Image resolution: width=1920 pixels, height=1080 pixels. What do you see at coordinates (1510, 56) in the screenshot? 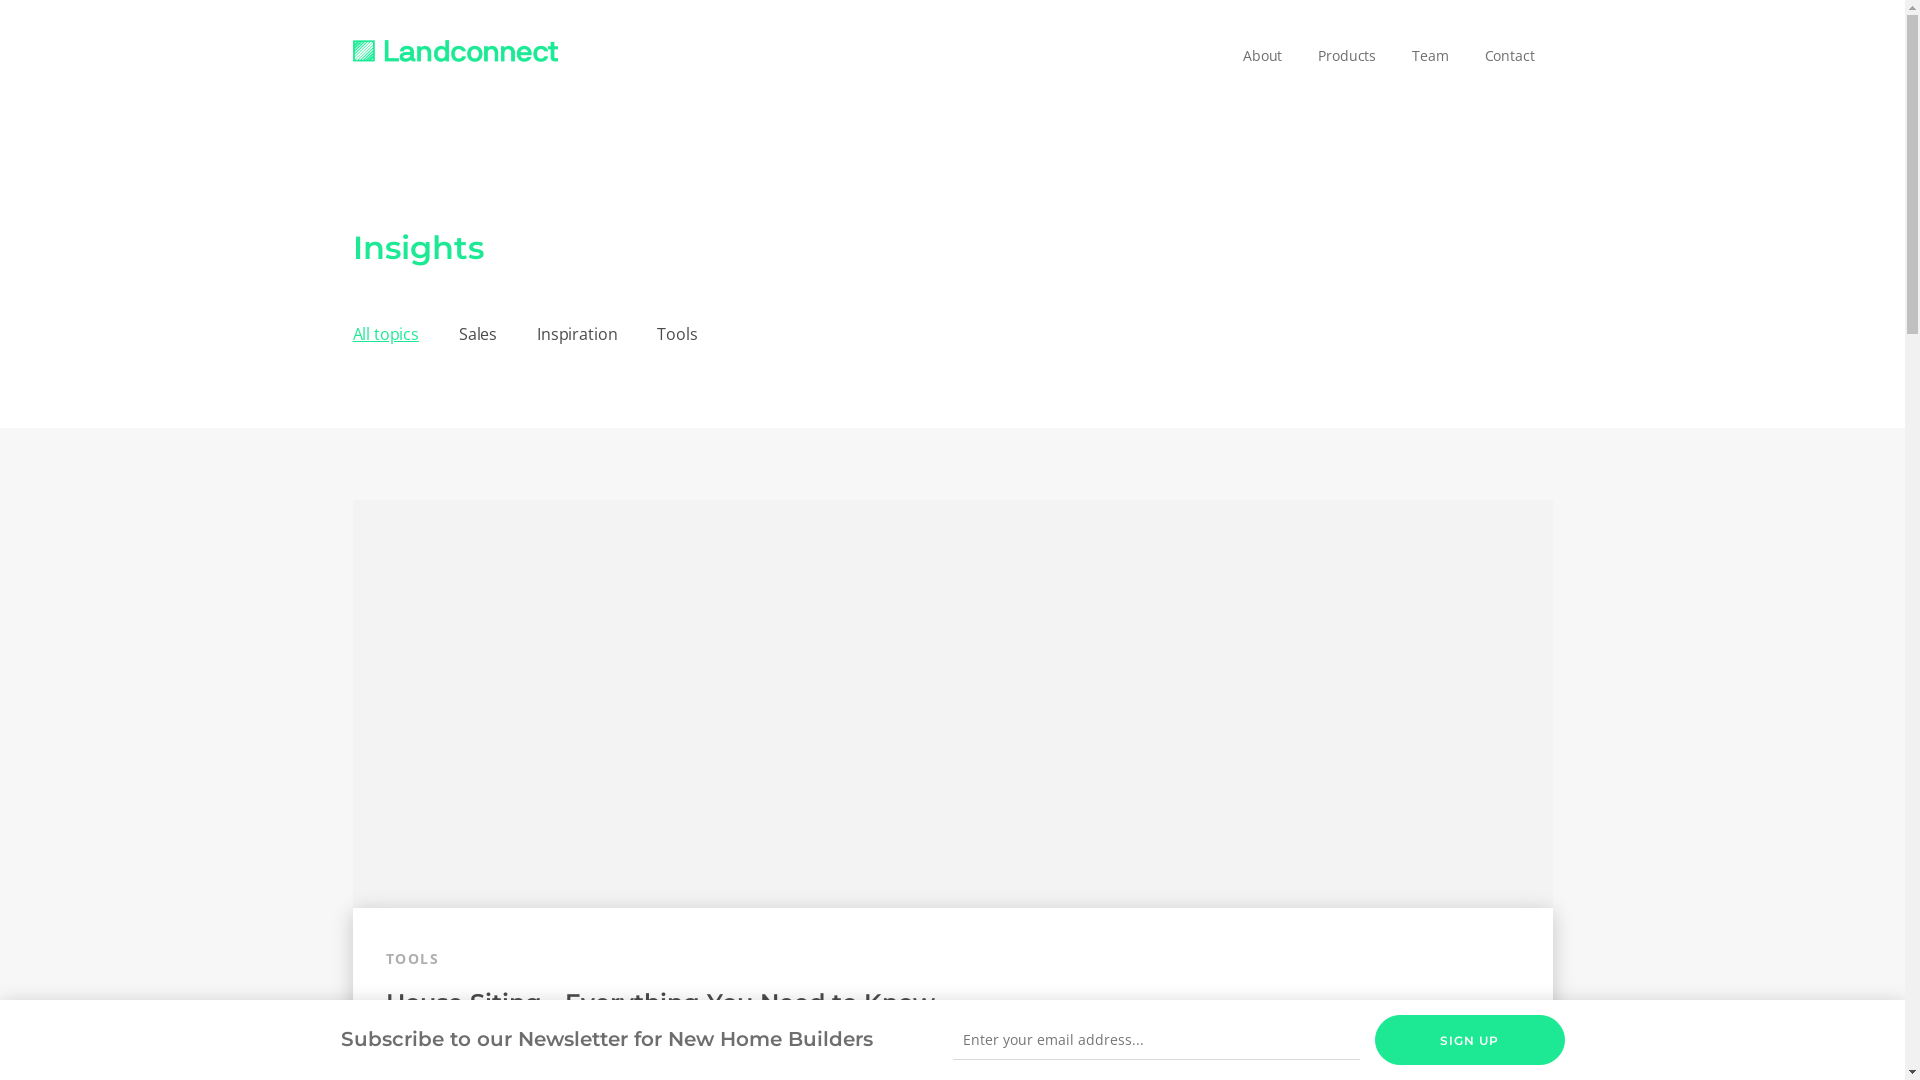
I see `Contact` at bounding box center [1510, 56].